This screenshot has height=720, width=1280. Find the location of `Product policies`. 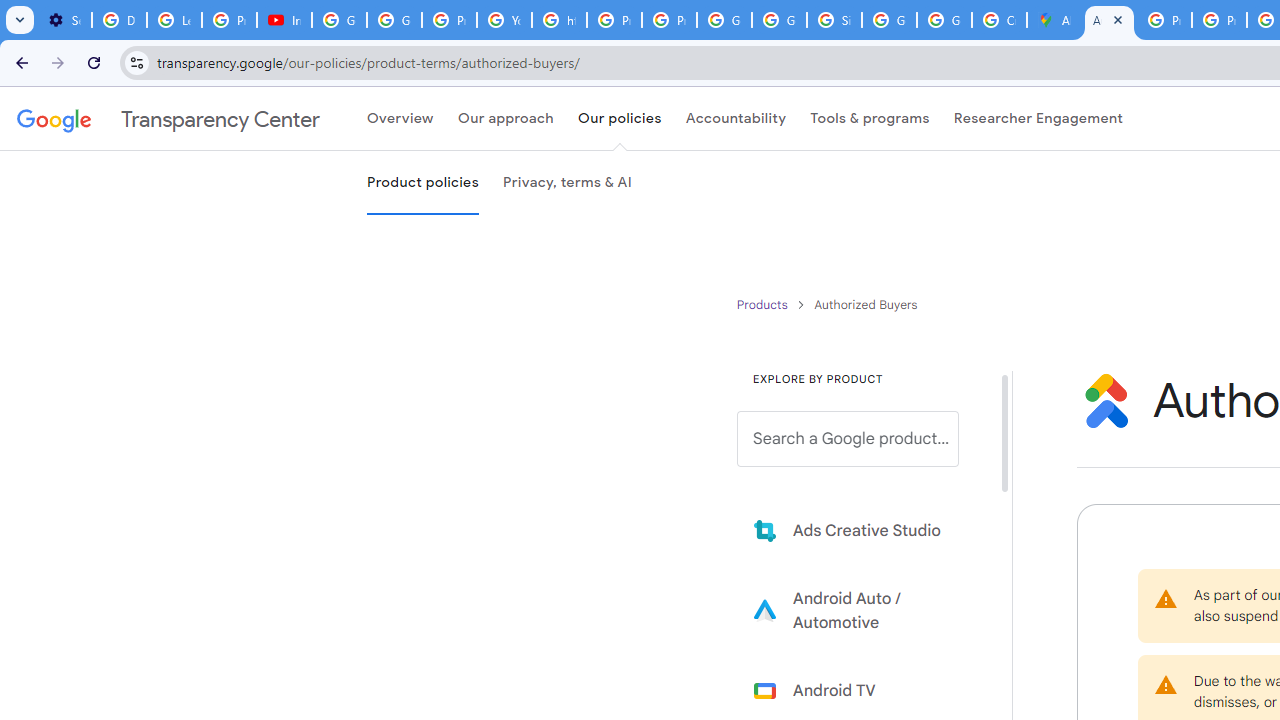

Product policies is located at coordinates (764, 304).